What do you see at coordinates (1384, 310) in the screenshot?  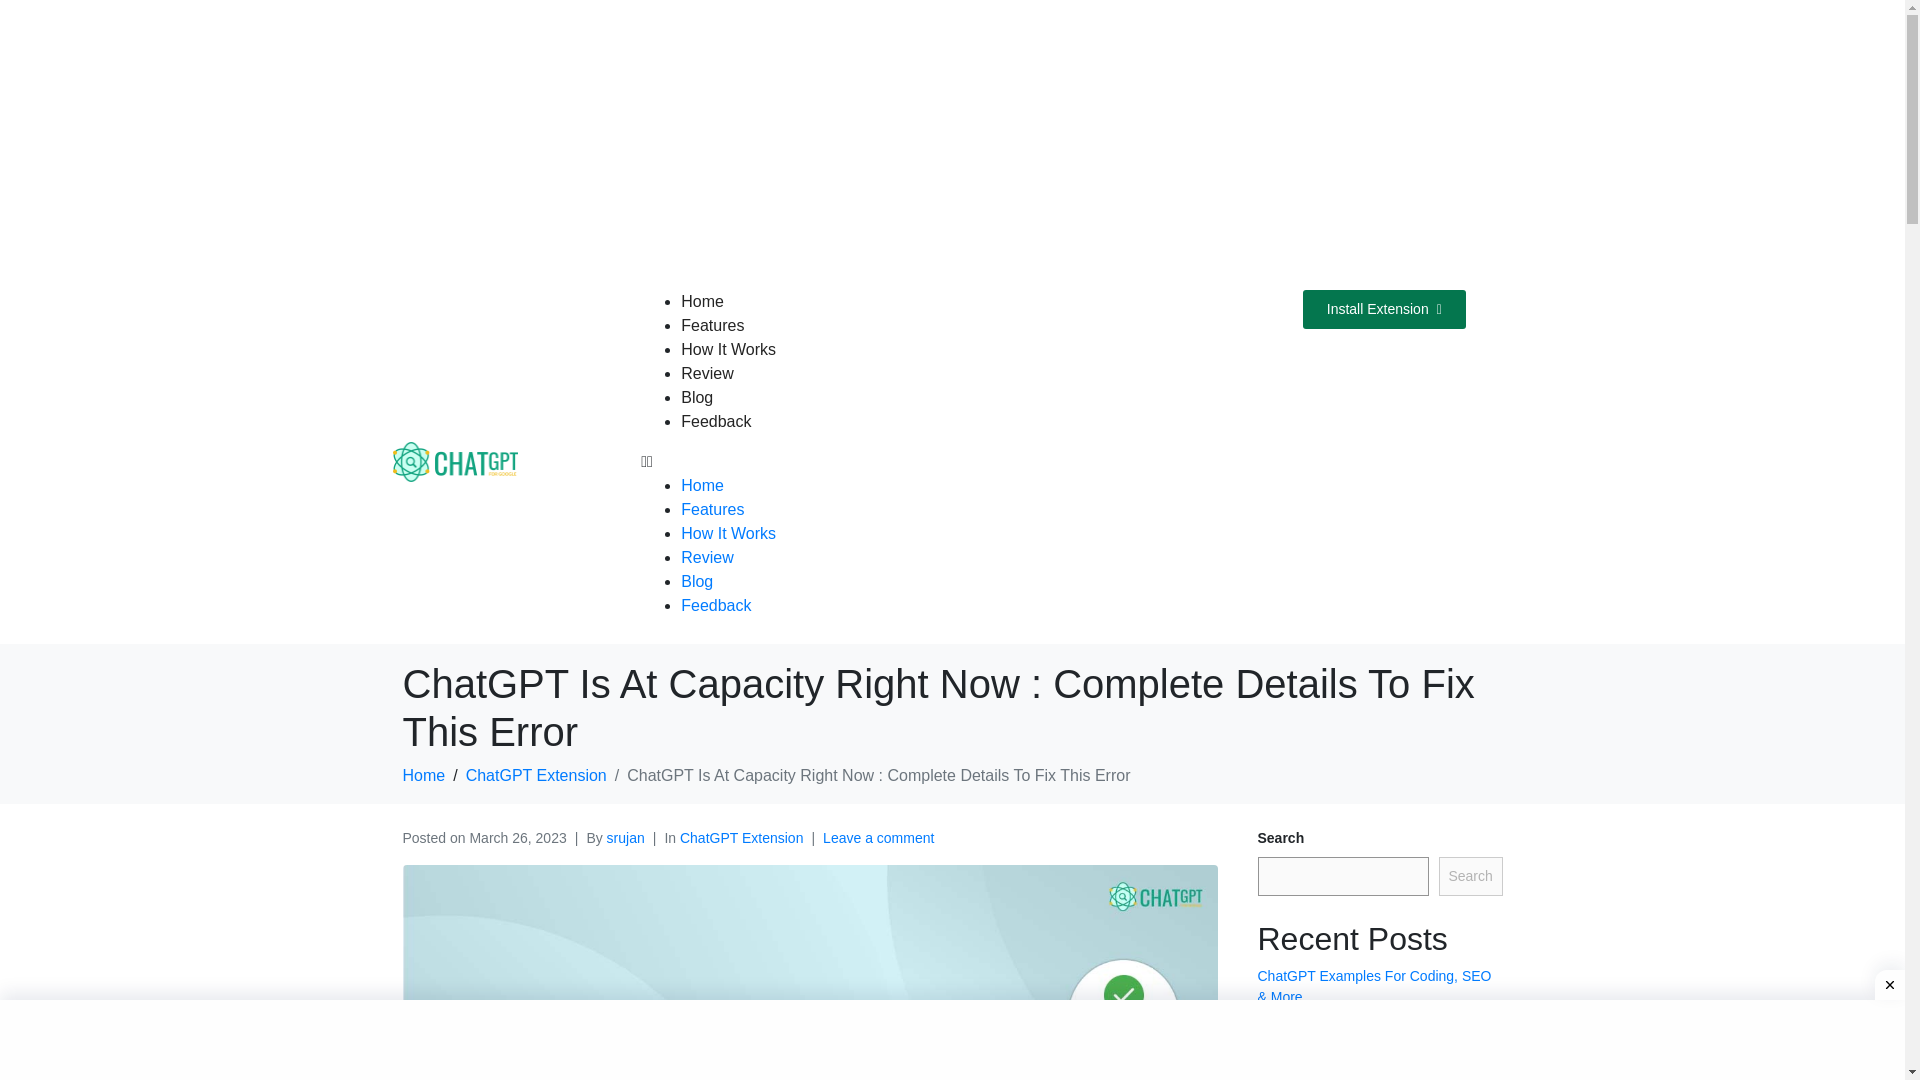 I see `Install Extension` at bounding box center [1384, 310].